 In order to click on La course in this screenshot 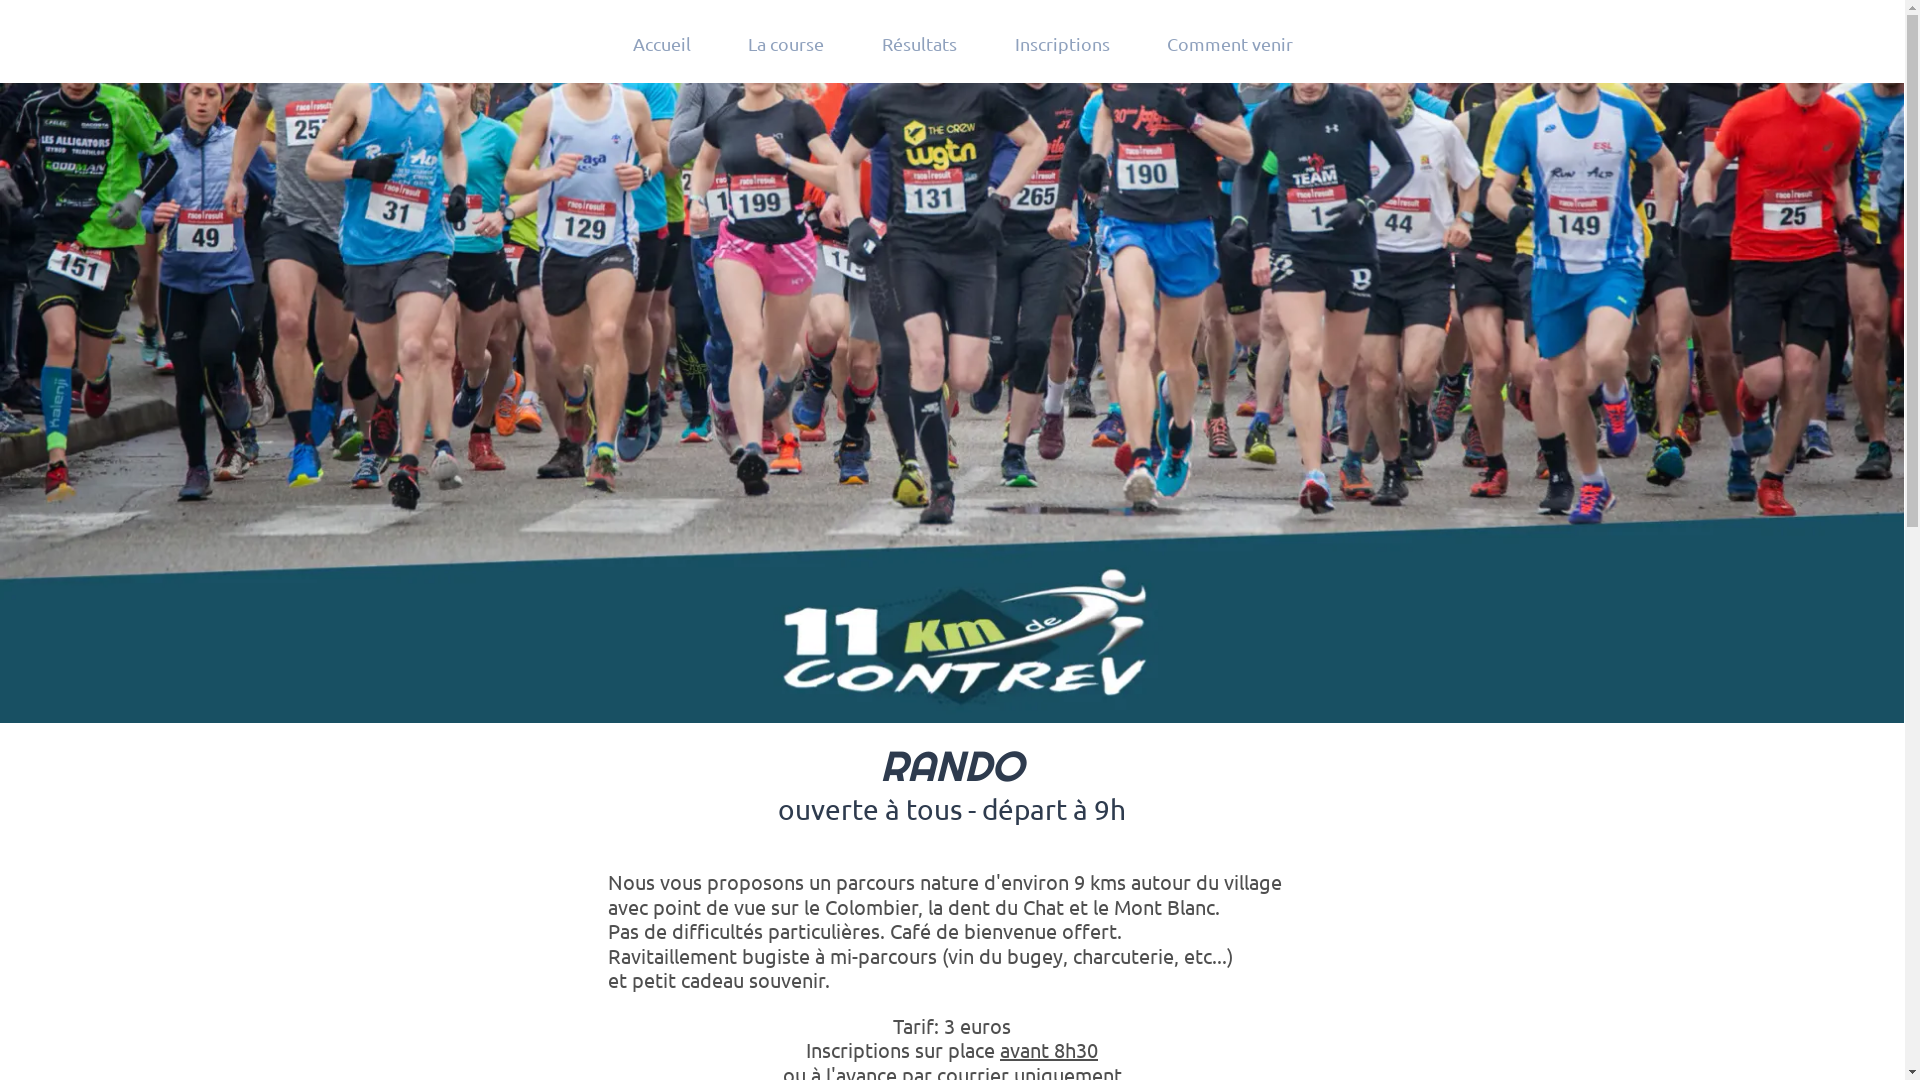, I will do `click(787, 45)`.